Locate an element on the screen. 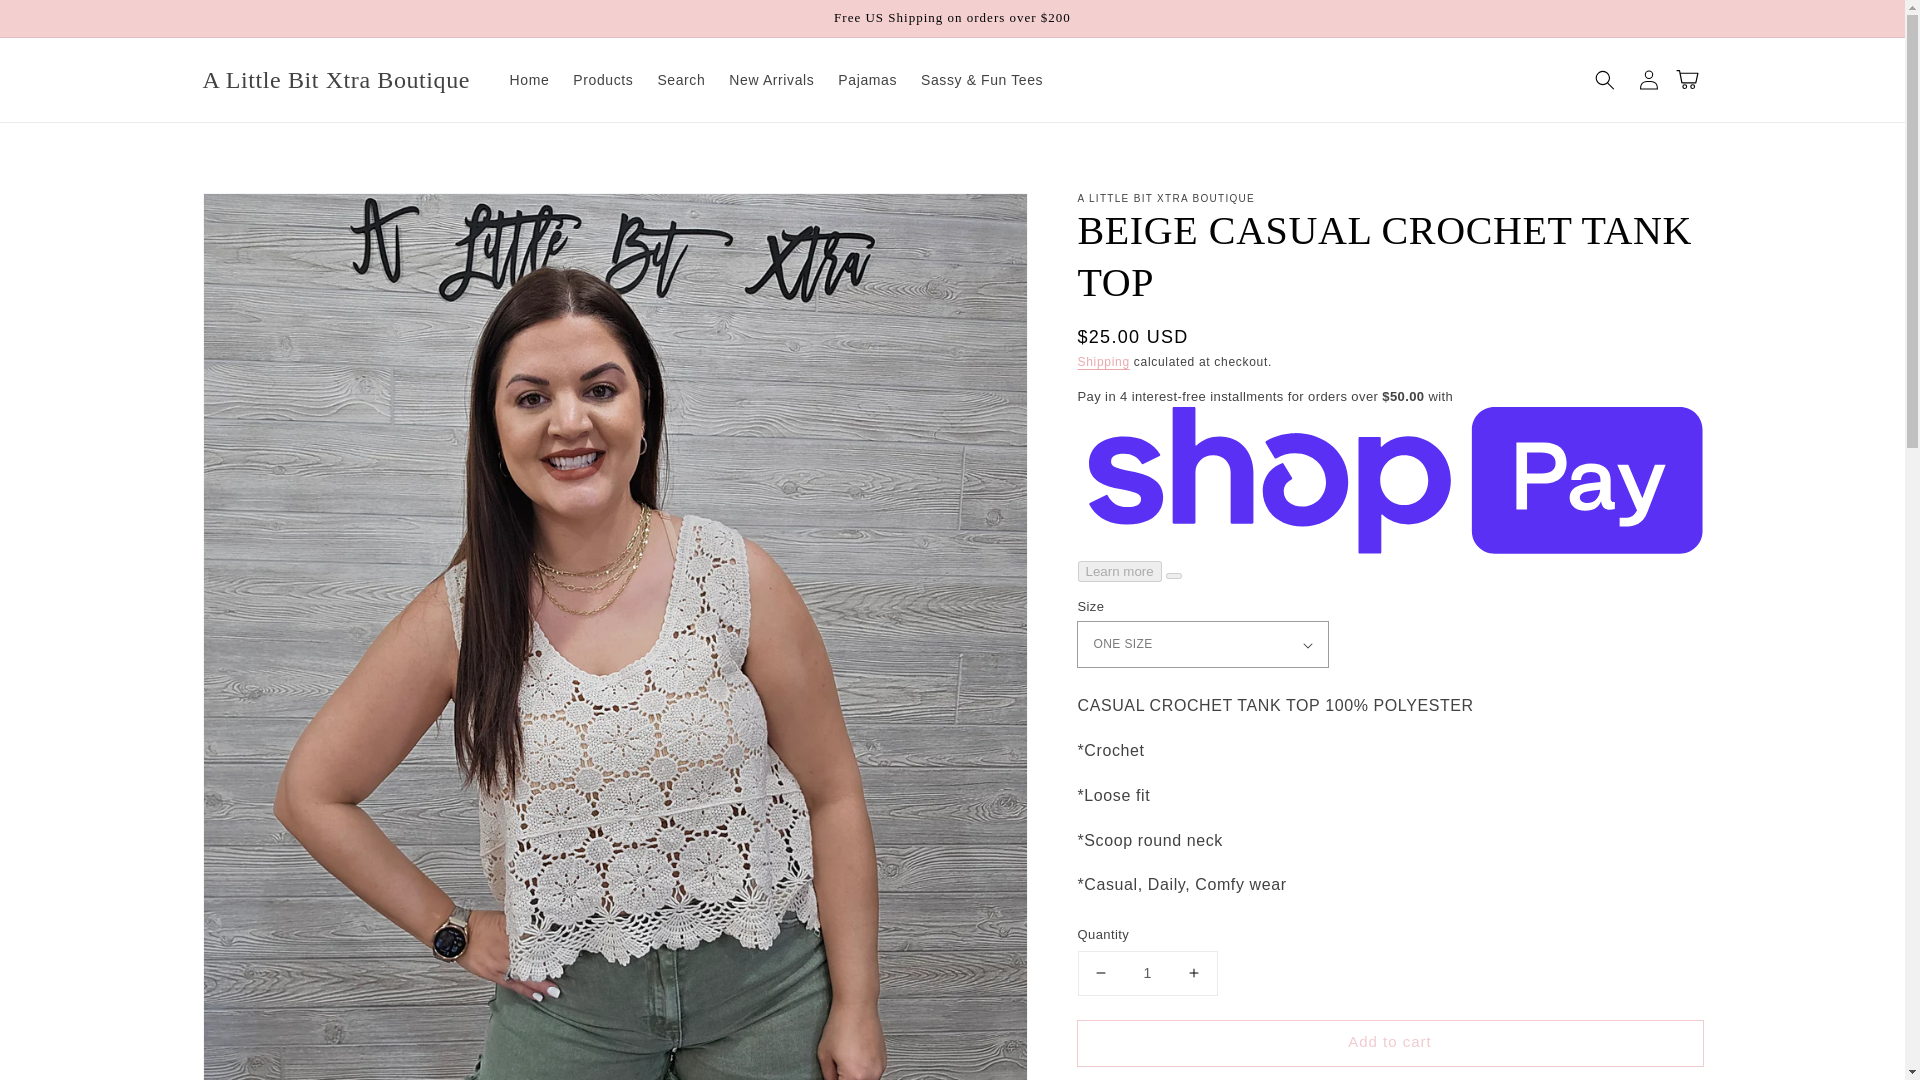 This screenshot has width=1920, height=1080. Search is located at coordinates (680, 80).